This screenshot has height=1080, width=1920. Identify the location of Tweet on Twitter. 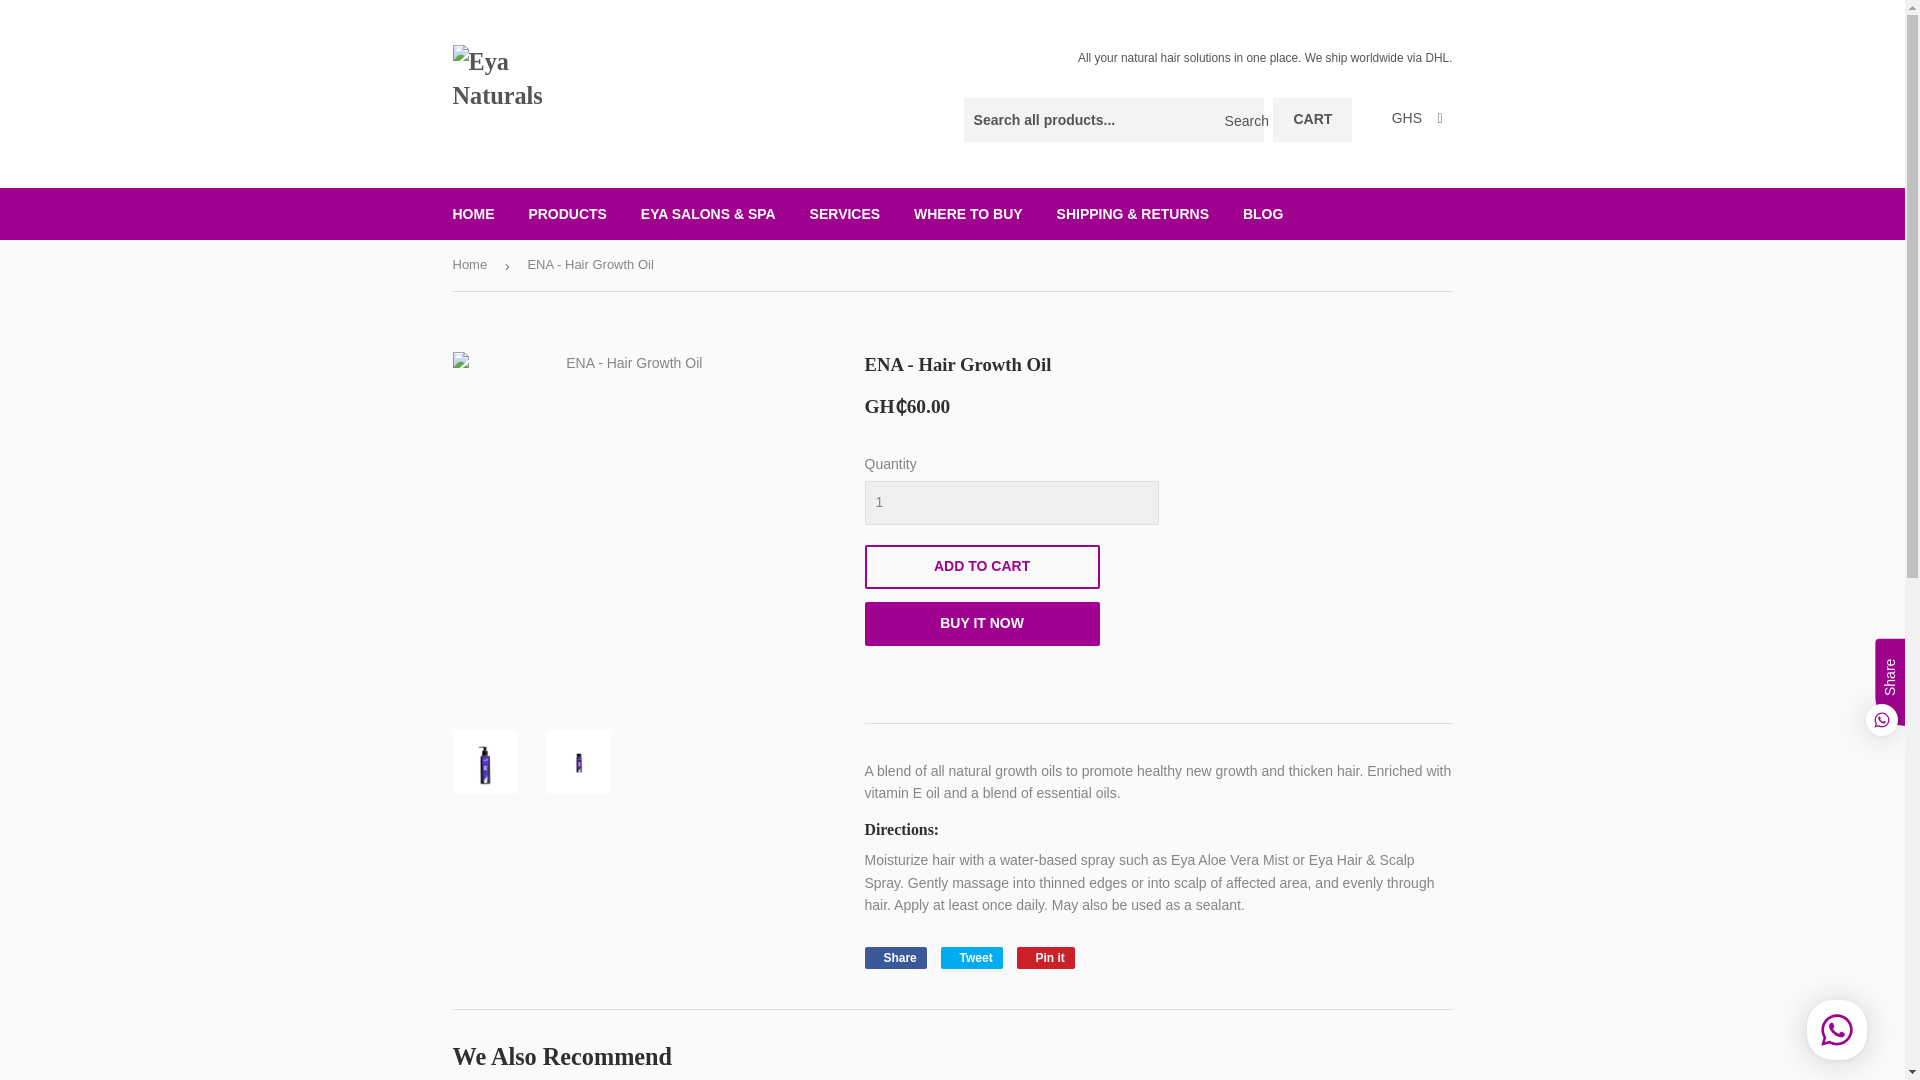
(894, 958).